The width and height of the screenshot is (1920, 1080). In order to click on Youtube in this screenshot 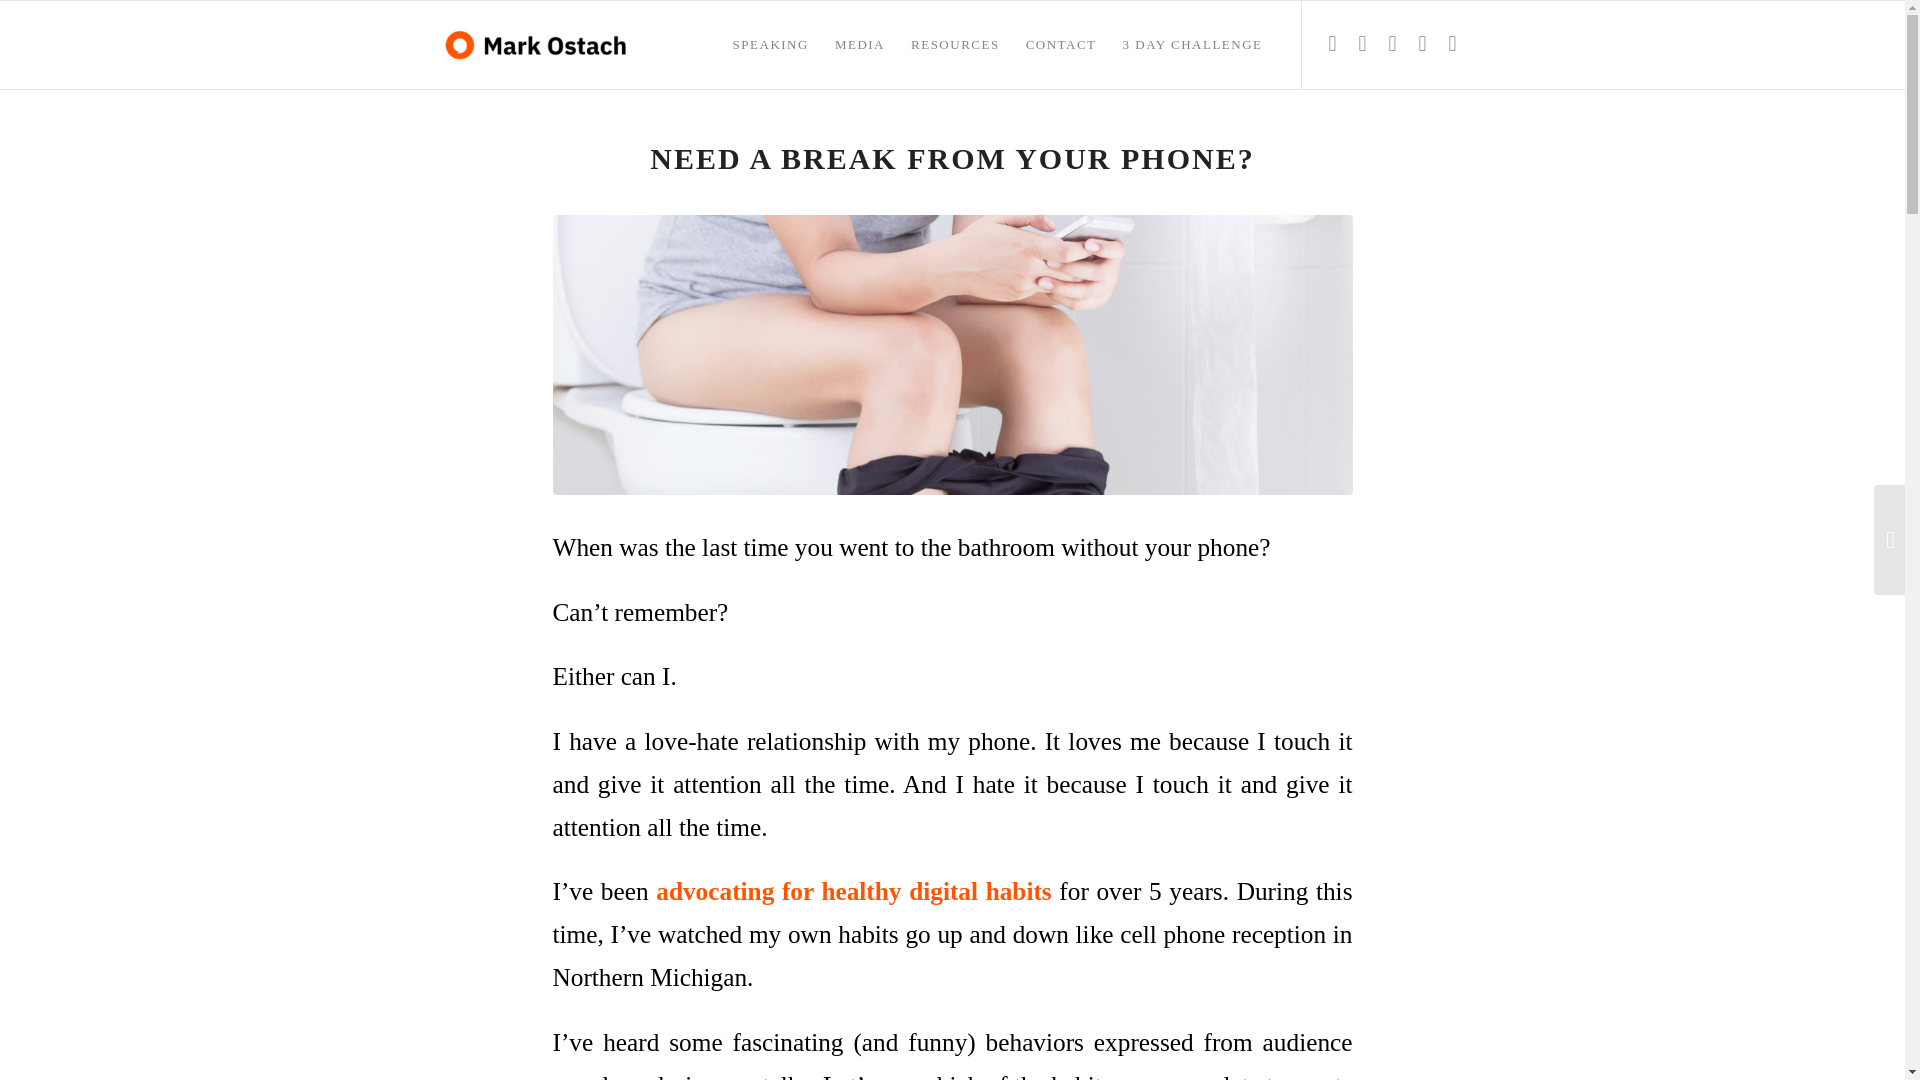, I will do `click(1453, 44)`.